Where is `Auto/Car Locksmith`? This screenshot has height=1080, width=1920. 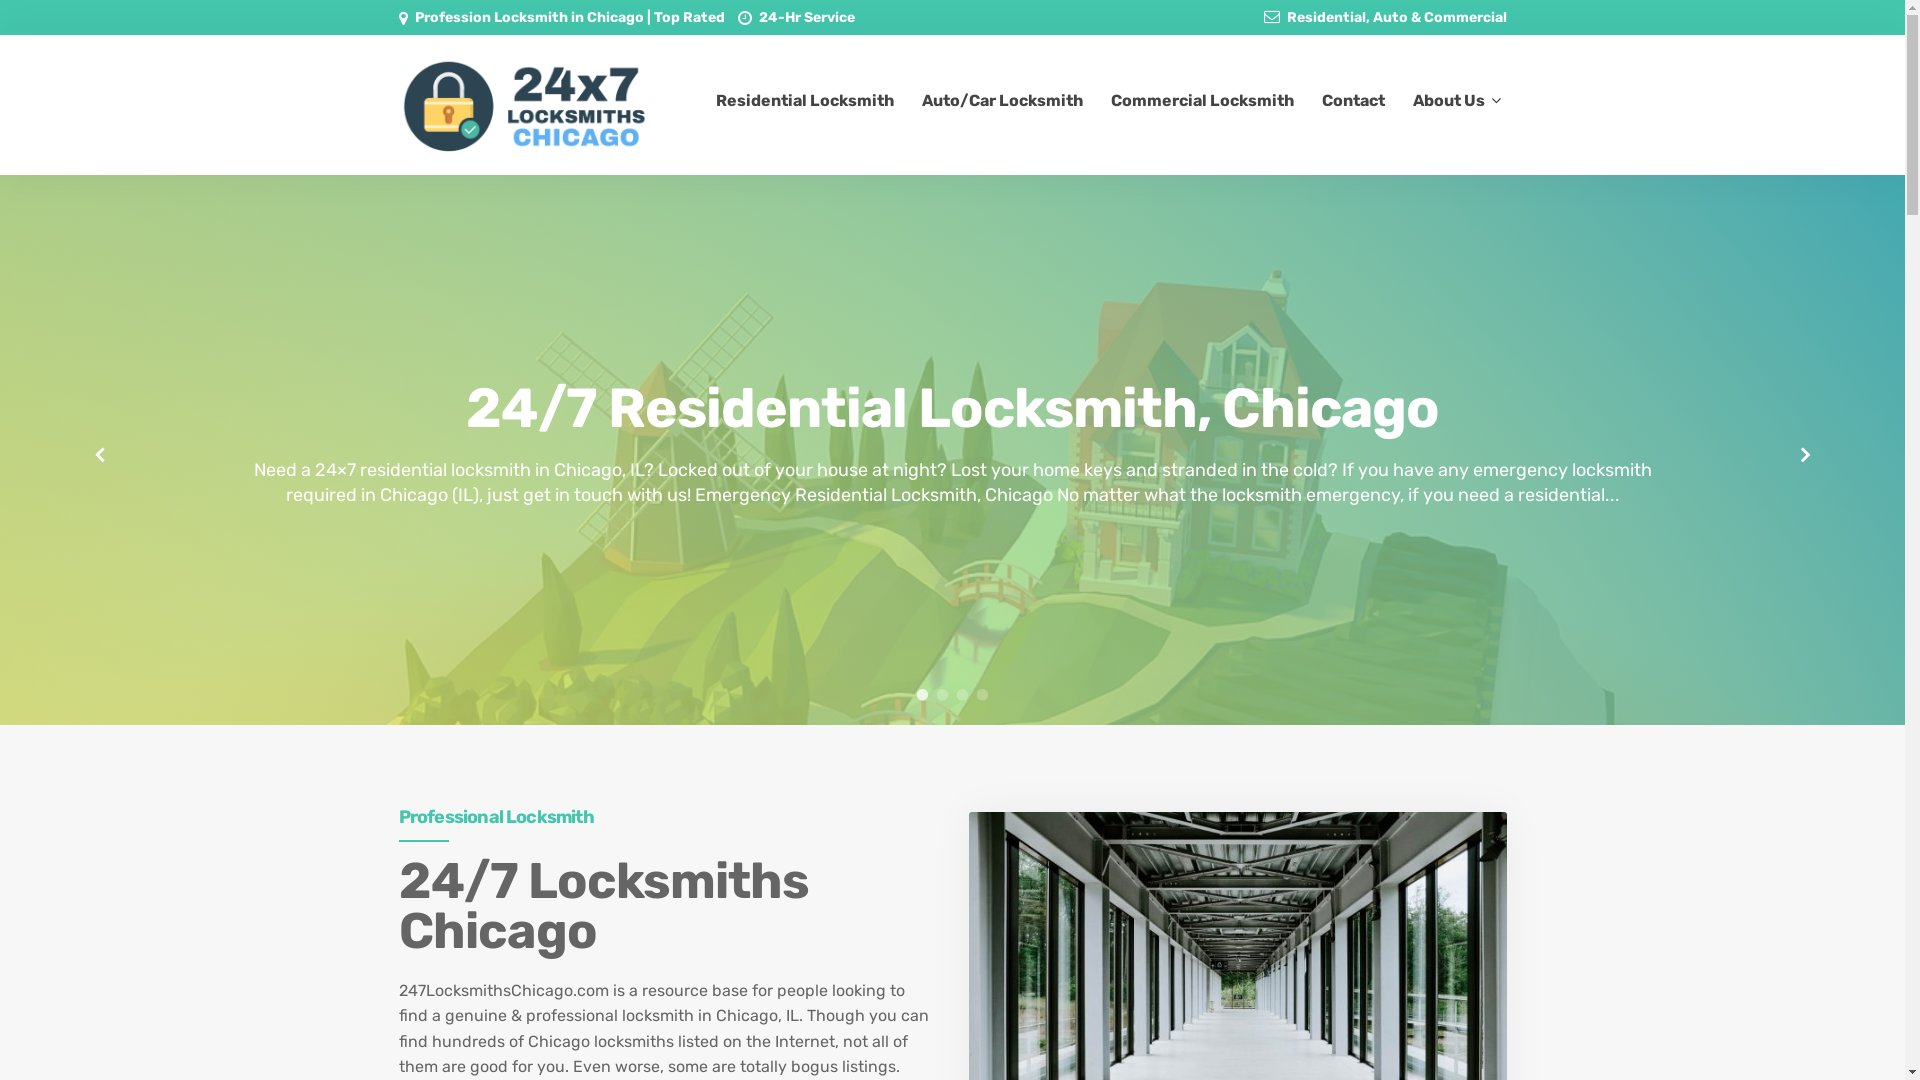 Auto/Car Locksmith is located at coordinates (1002, 101).